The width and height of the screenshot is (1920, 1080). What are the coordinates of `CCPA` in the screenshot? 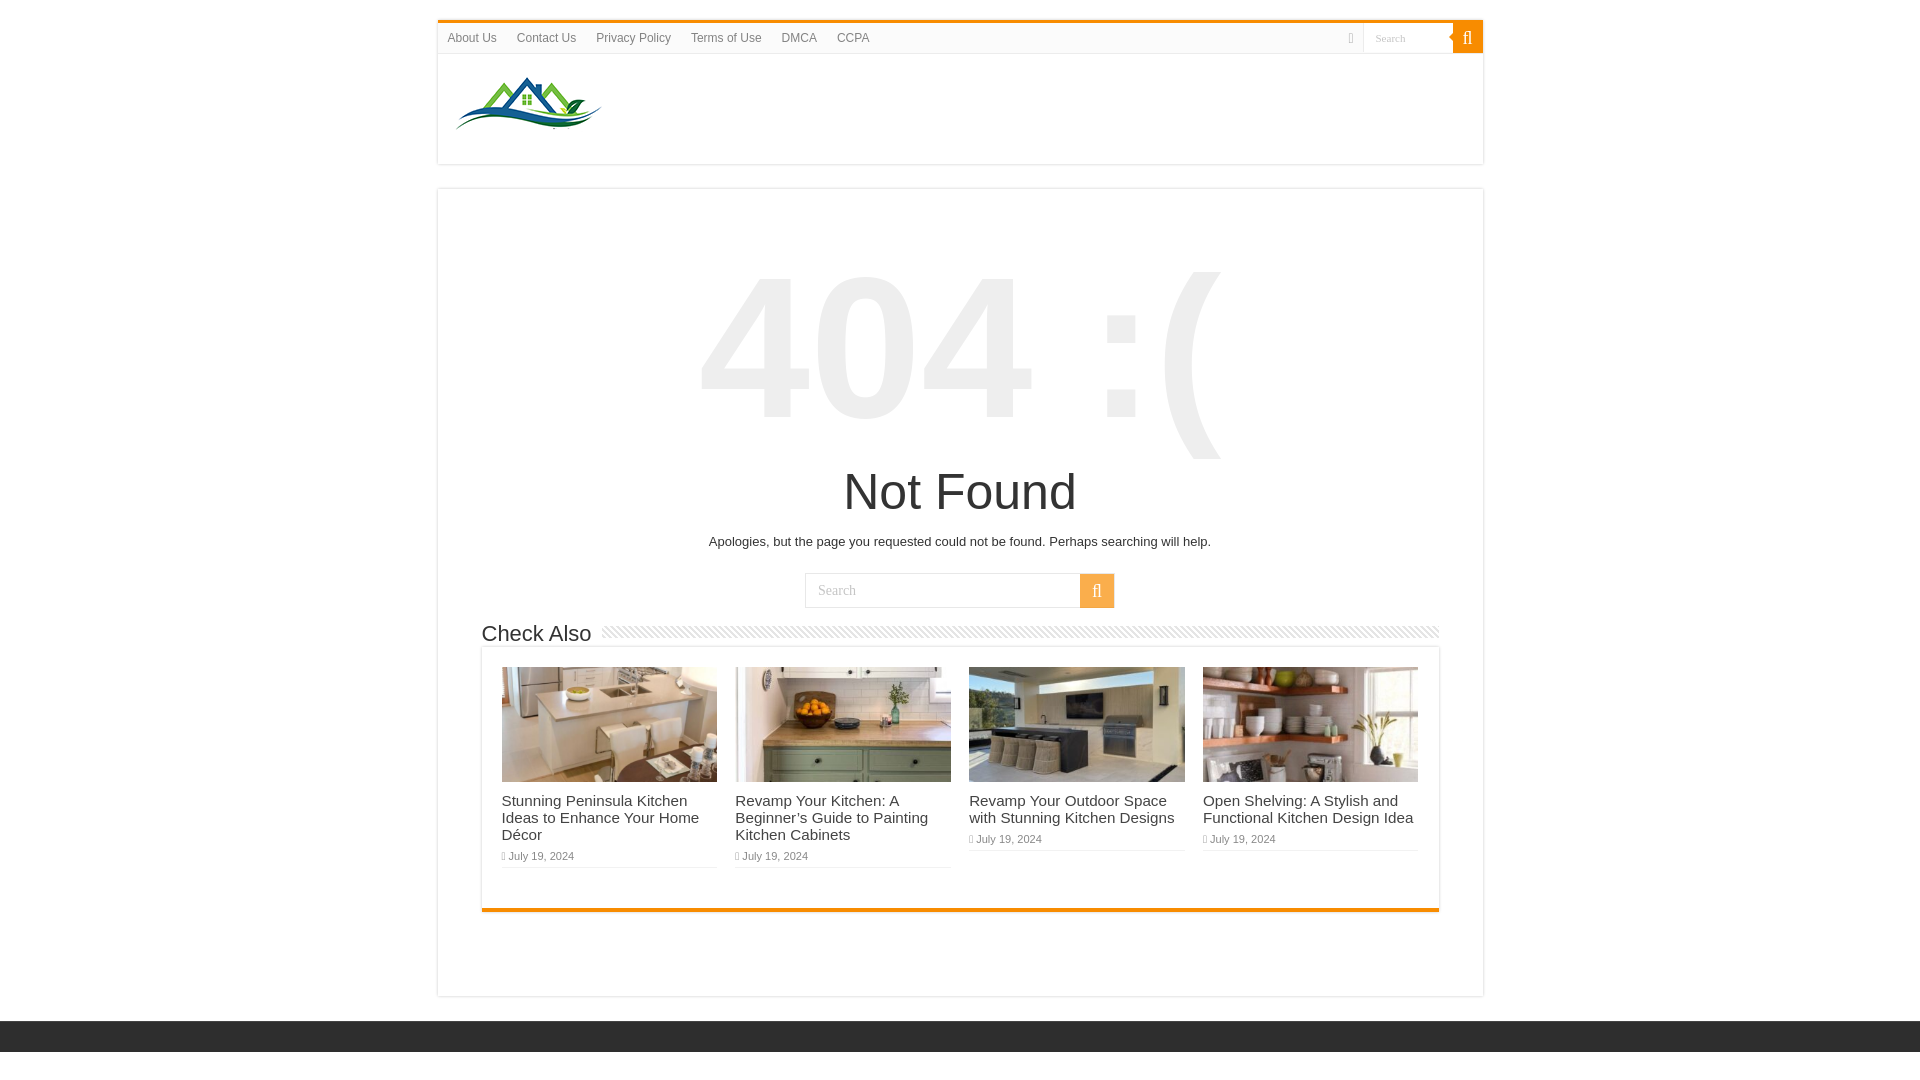 It's located at (853, 37).